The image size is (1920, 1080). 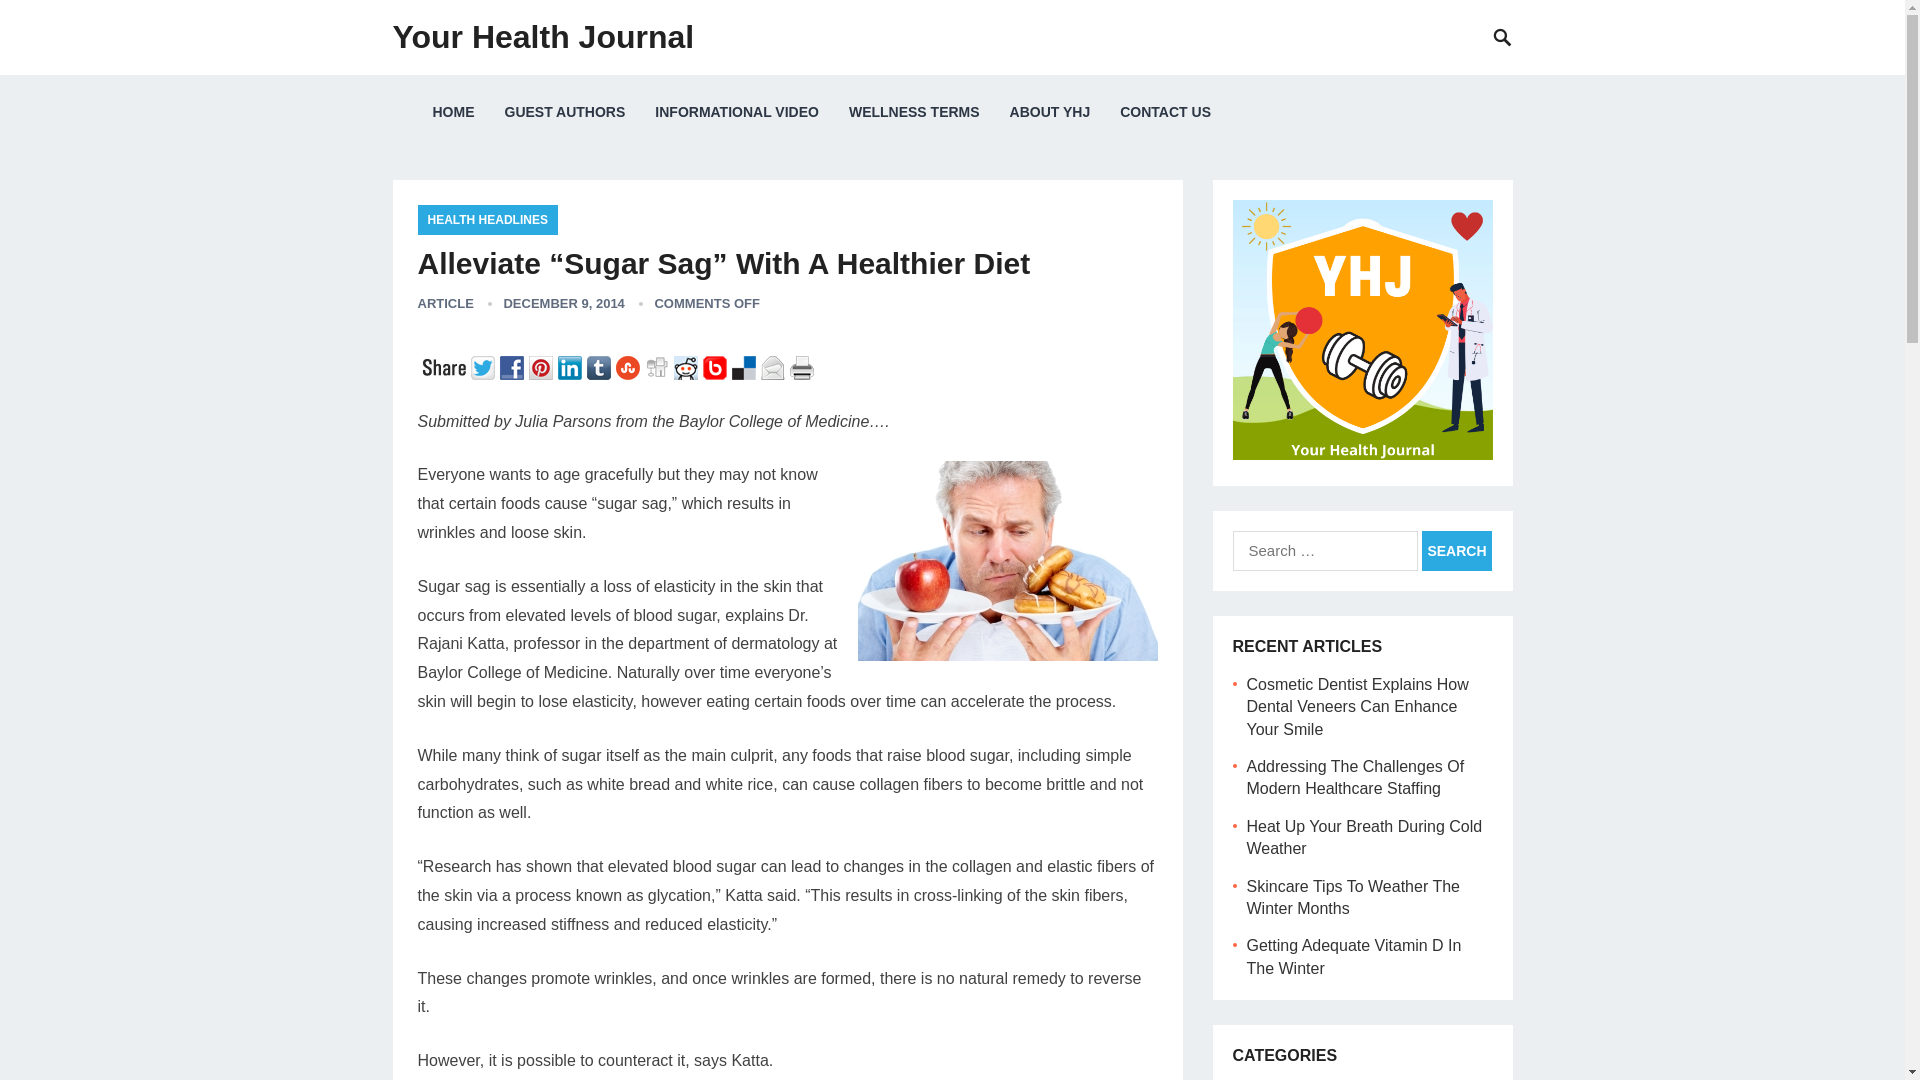 I want to click on HEALTH HEADLINES, so click(x=488, y=220).